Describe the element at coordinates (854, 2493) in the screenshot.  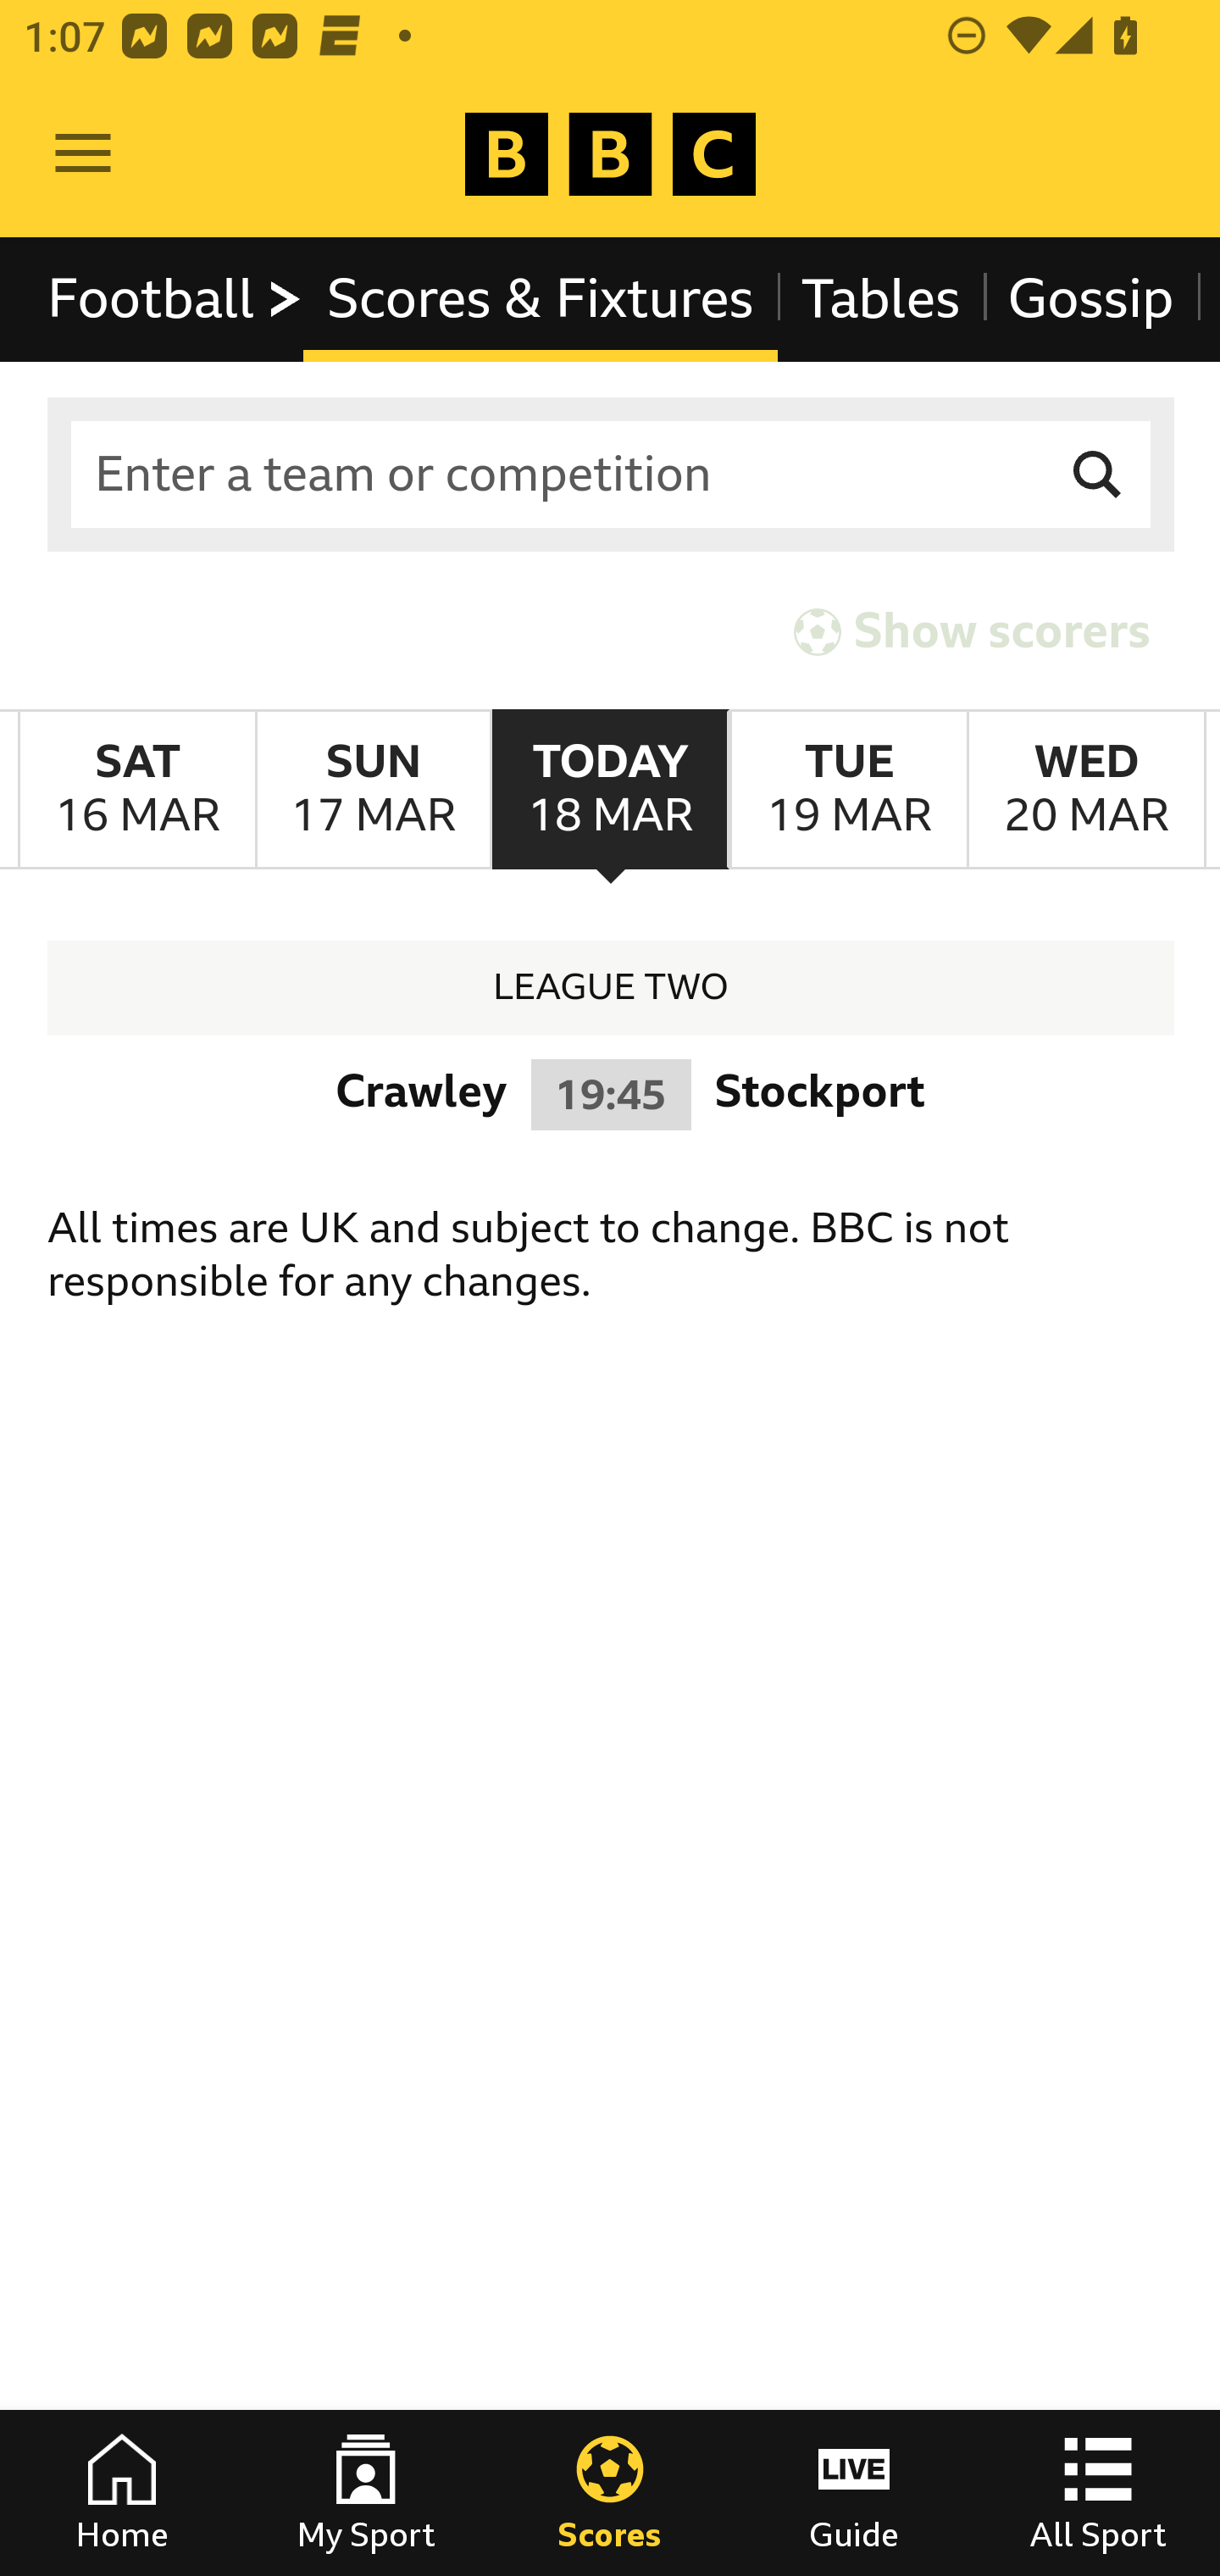
I see `Guide` at that location.